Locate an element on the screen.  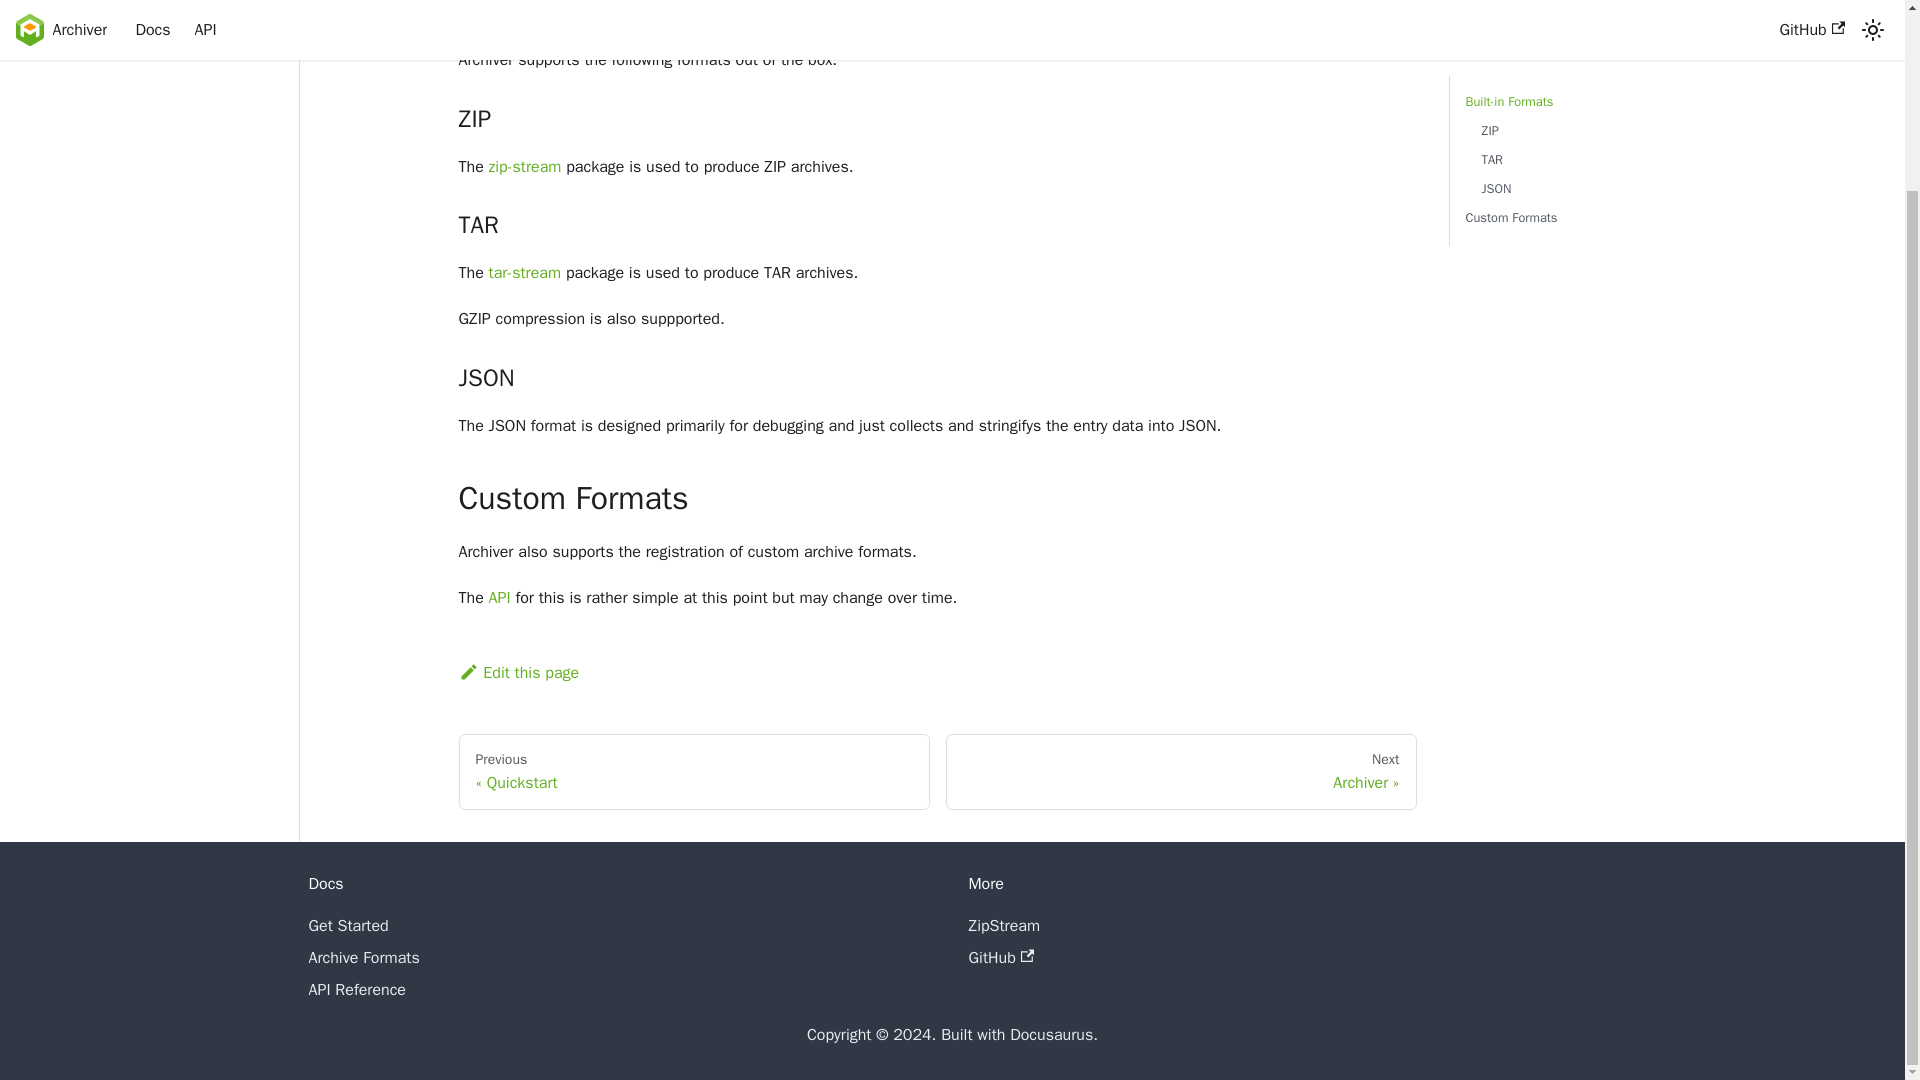
tar-stream is located at coordinates (526, 272).